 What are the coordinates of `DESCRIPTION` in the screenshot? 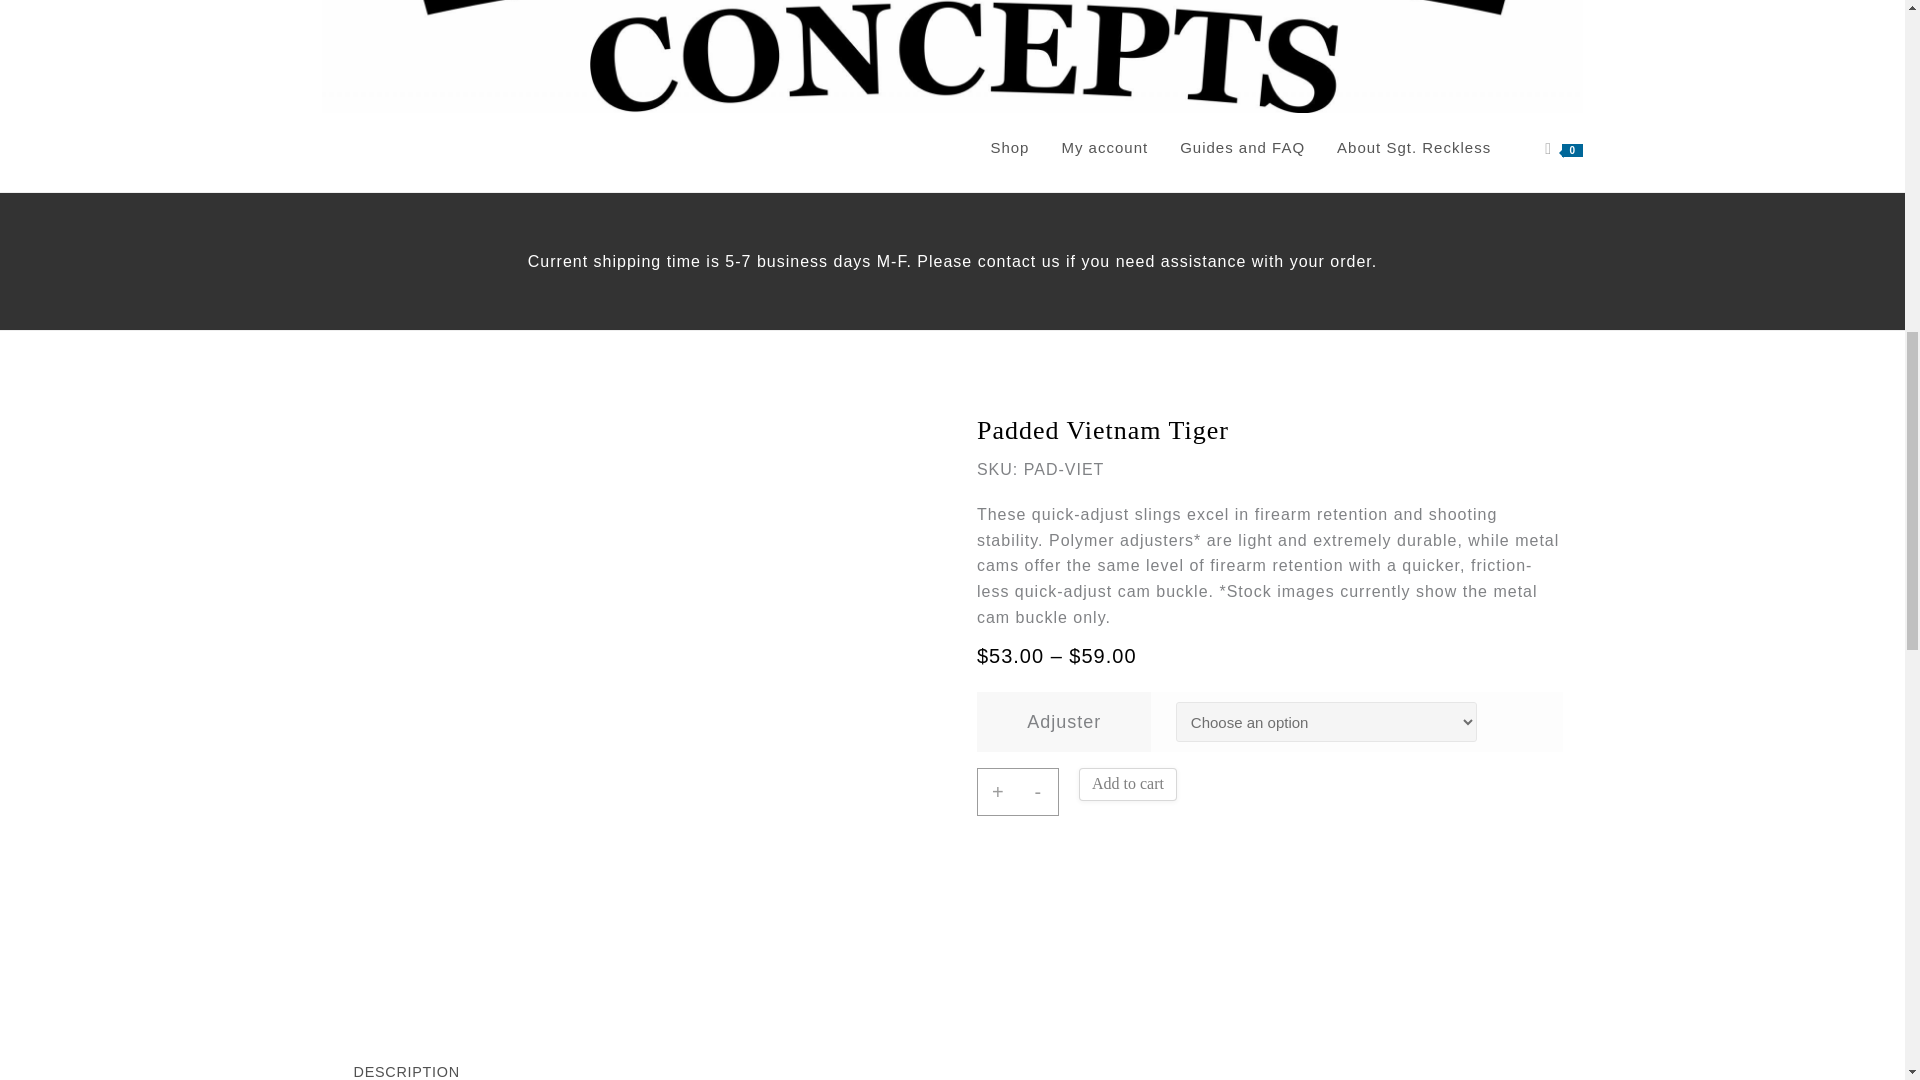 It's located at (406, 1064).